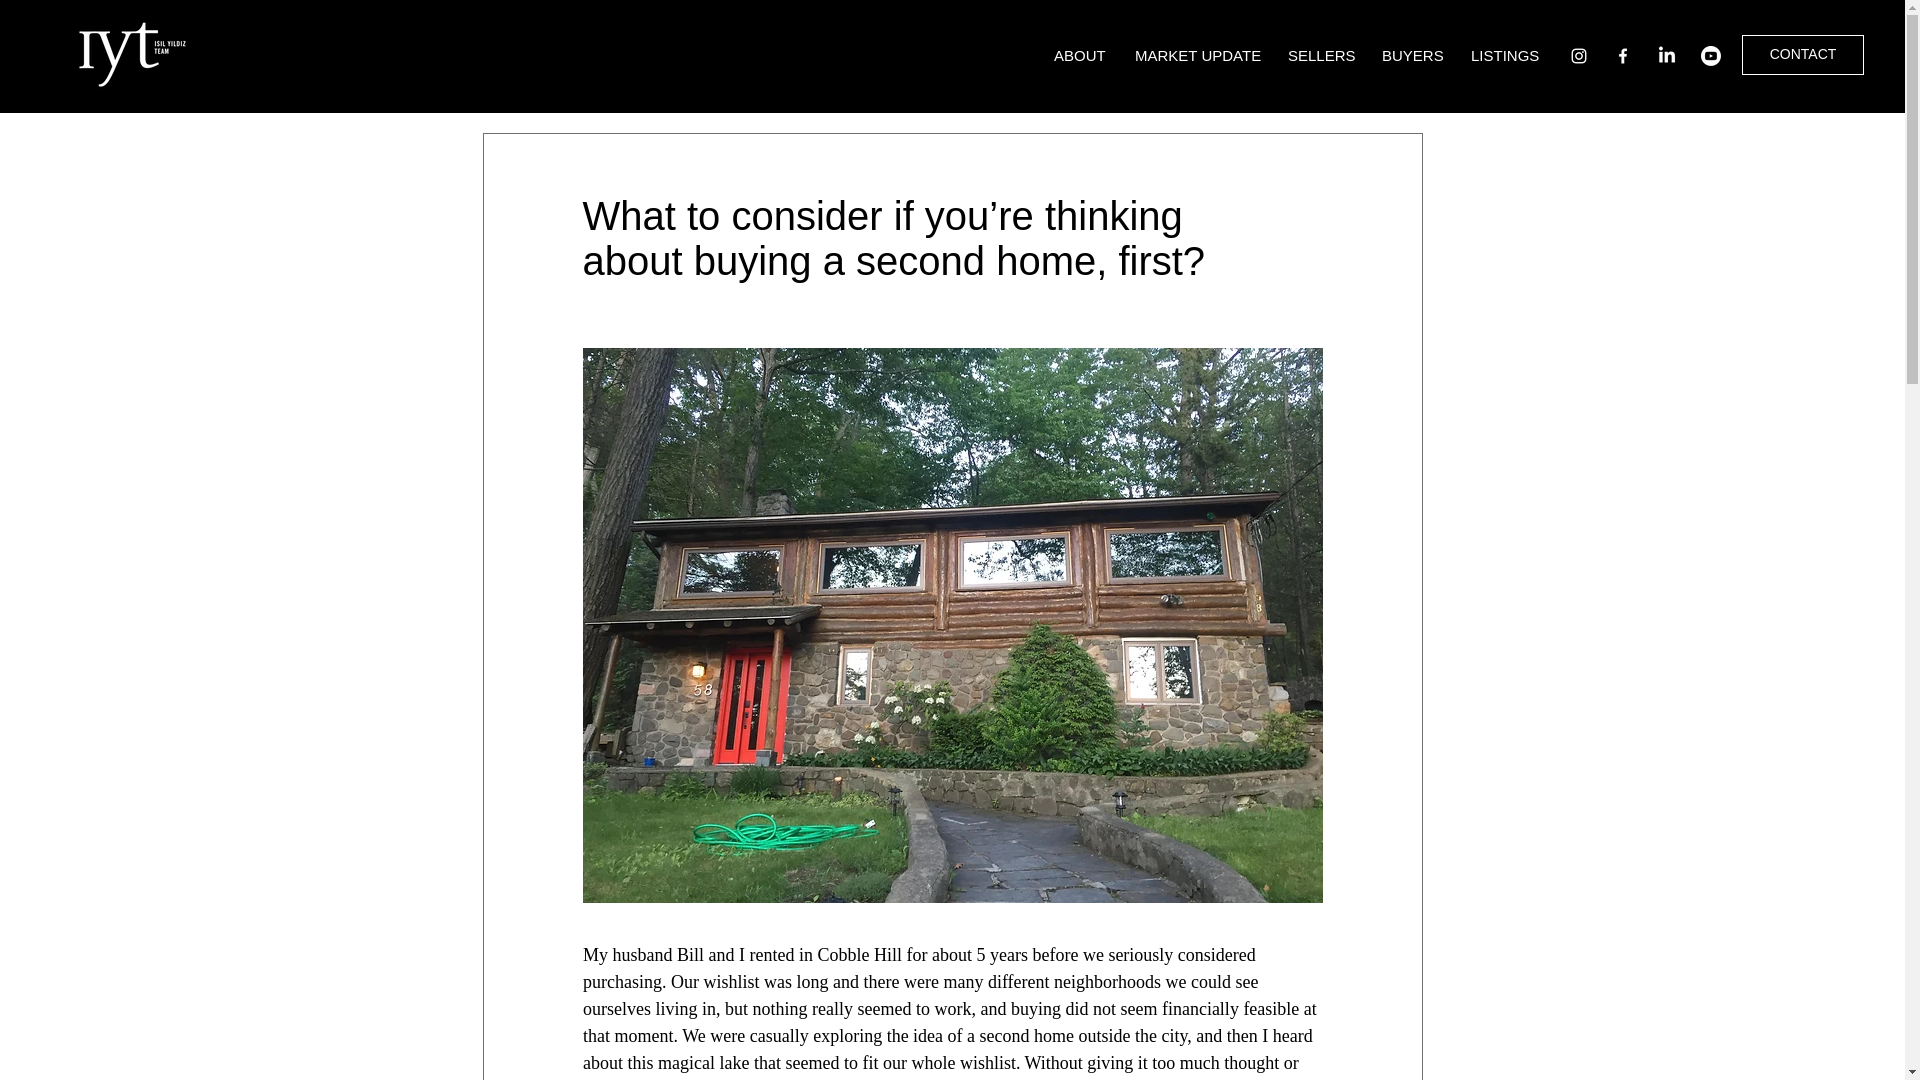  I want to click on MARKET UPDATE, so click(1196, 56).